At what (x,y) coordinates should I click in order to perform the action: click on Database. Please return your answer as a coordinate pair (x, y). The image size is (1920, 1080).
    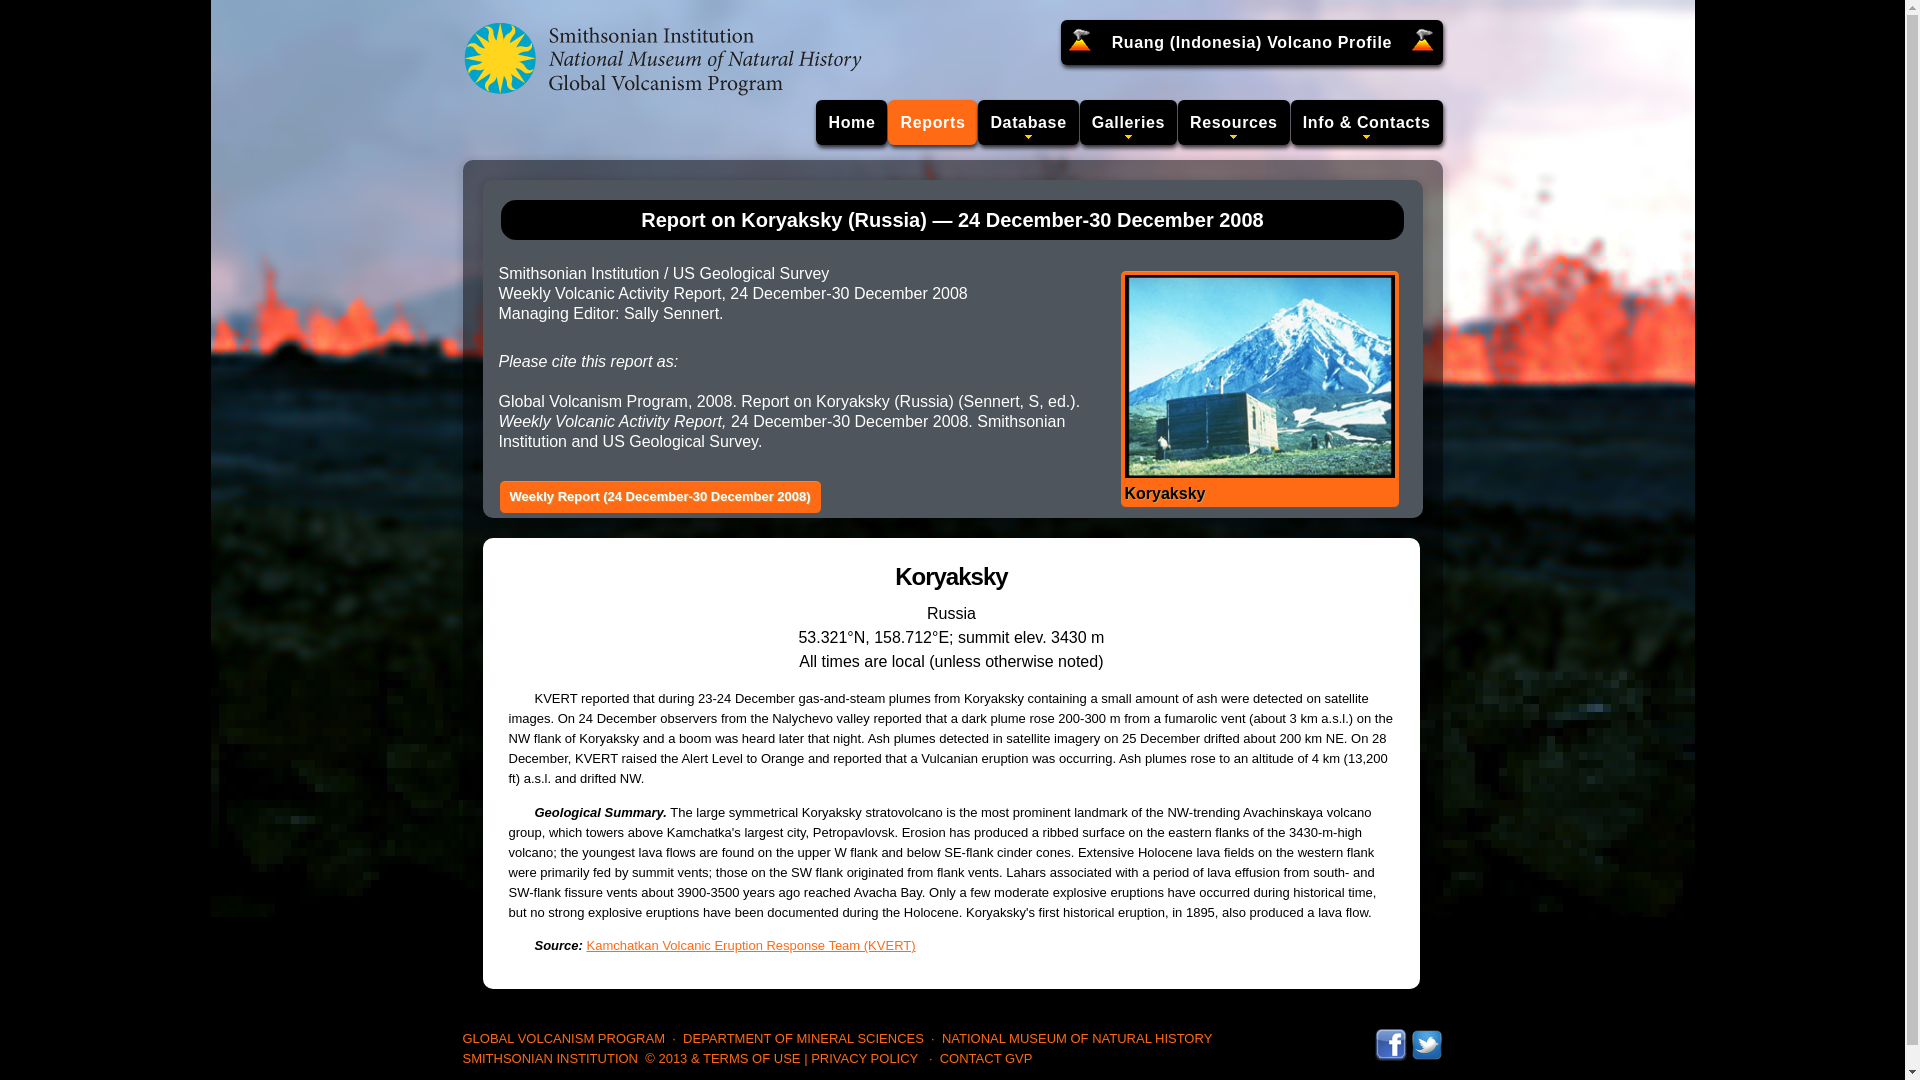
    Looking at the image, I should click on (1027, 122).